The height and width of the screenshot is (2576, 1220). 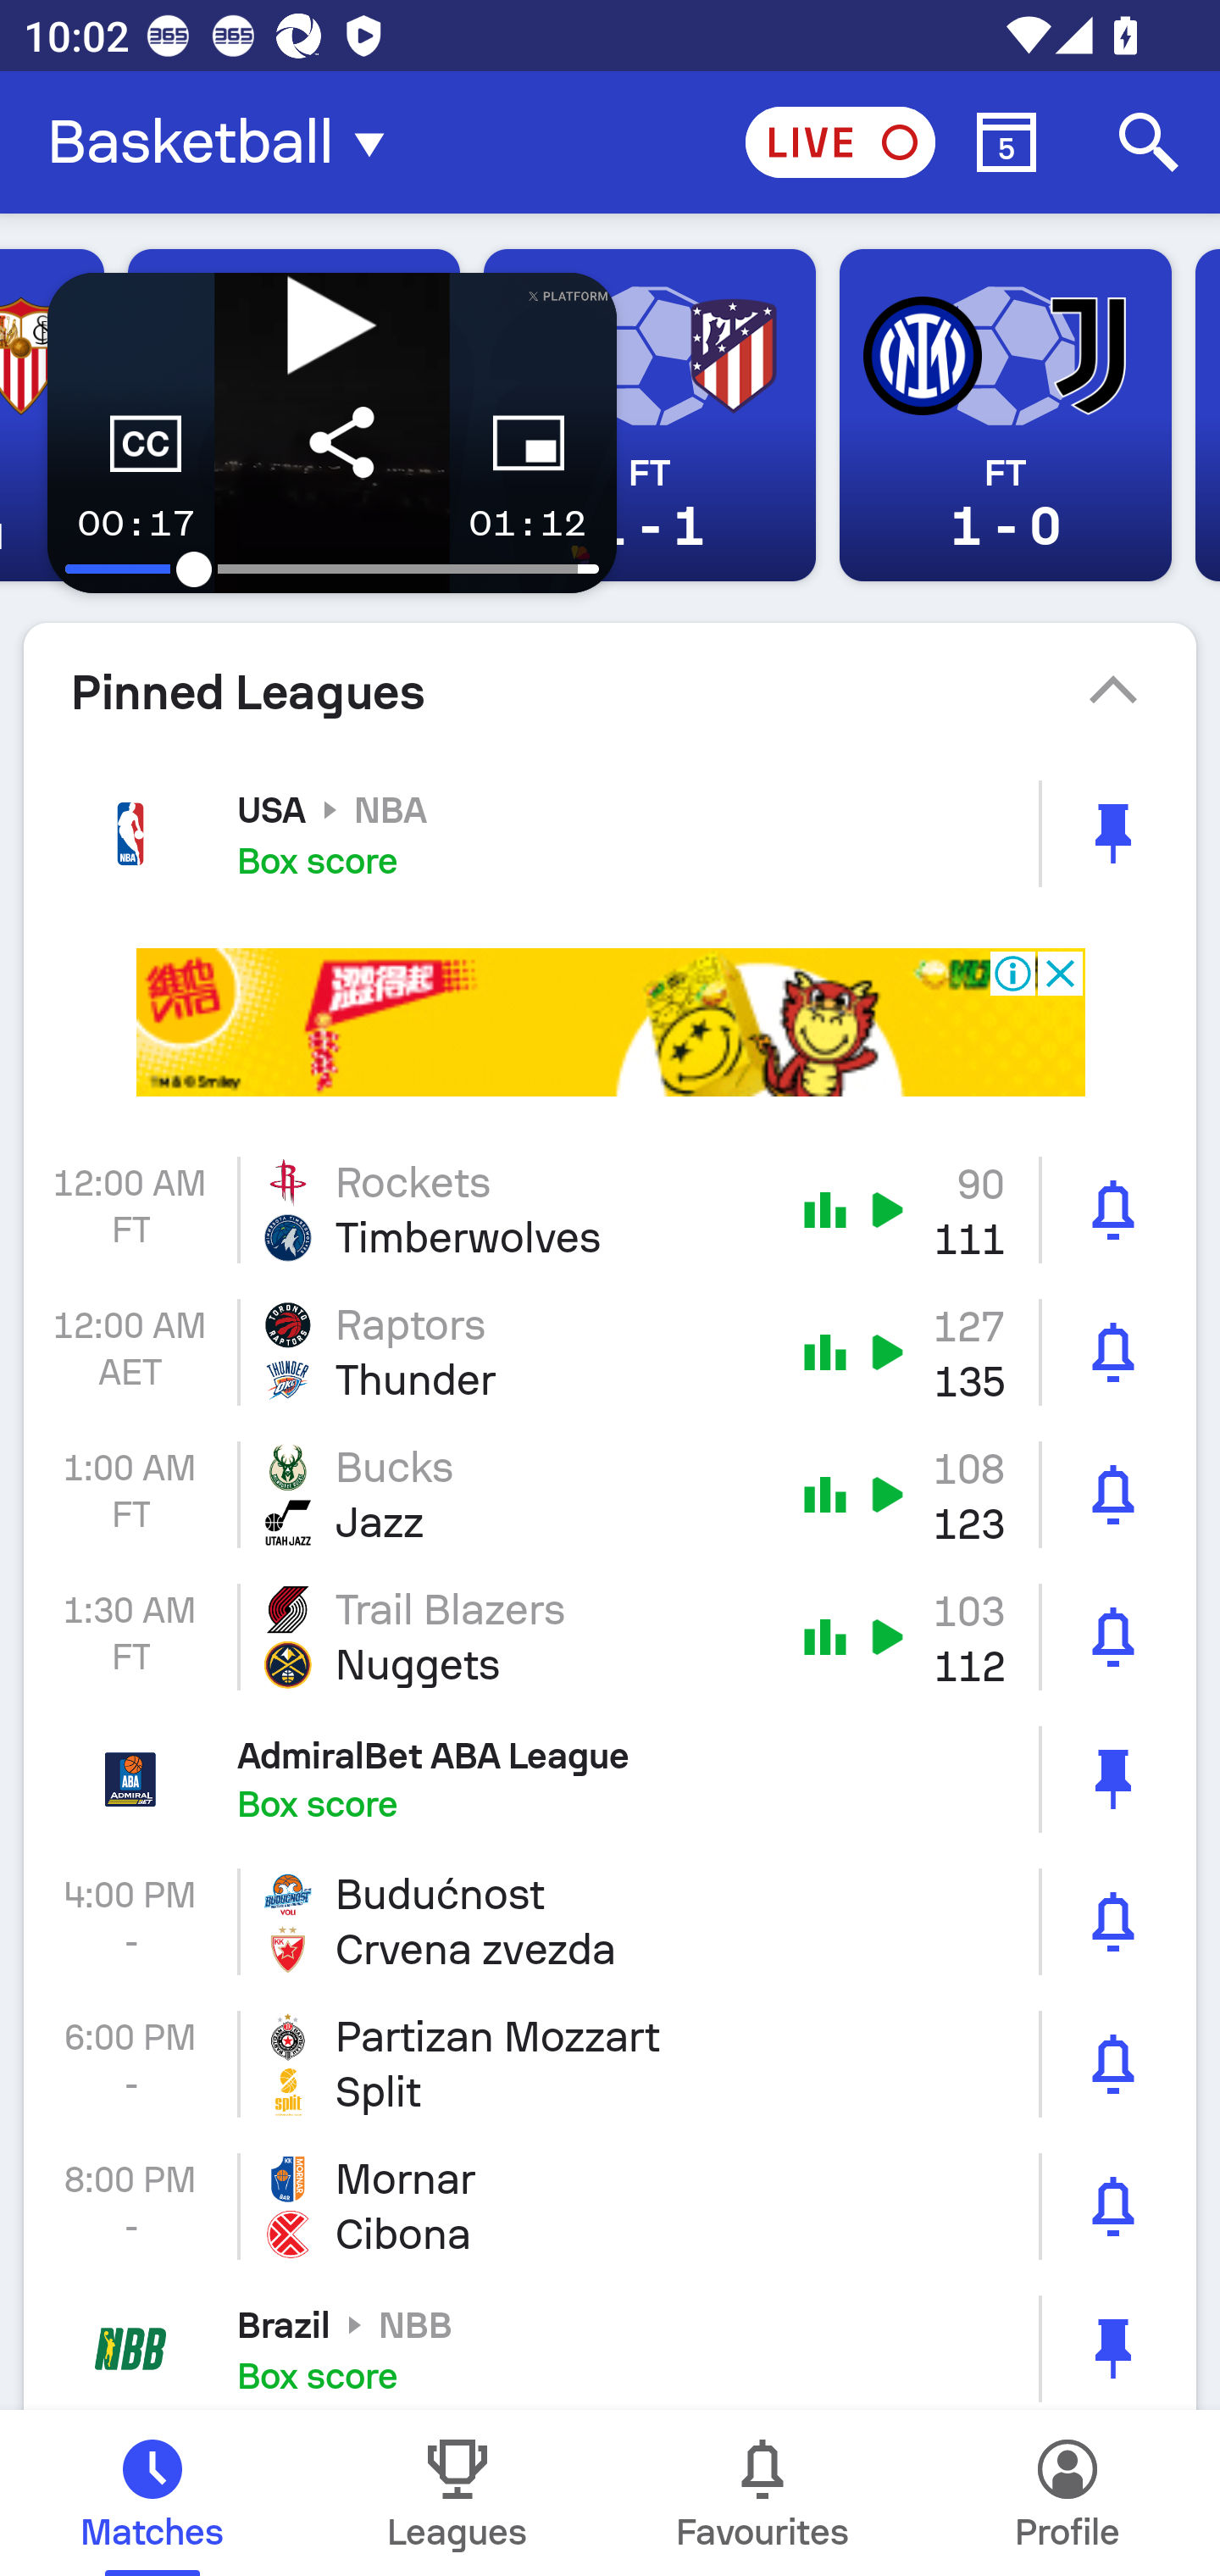 What do you see at coordinates (610, 1495) in the screenshot?
I see `1:00 AM FT Bucks Jazz 108 123` at bounding box center [610, 1495].